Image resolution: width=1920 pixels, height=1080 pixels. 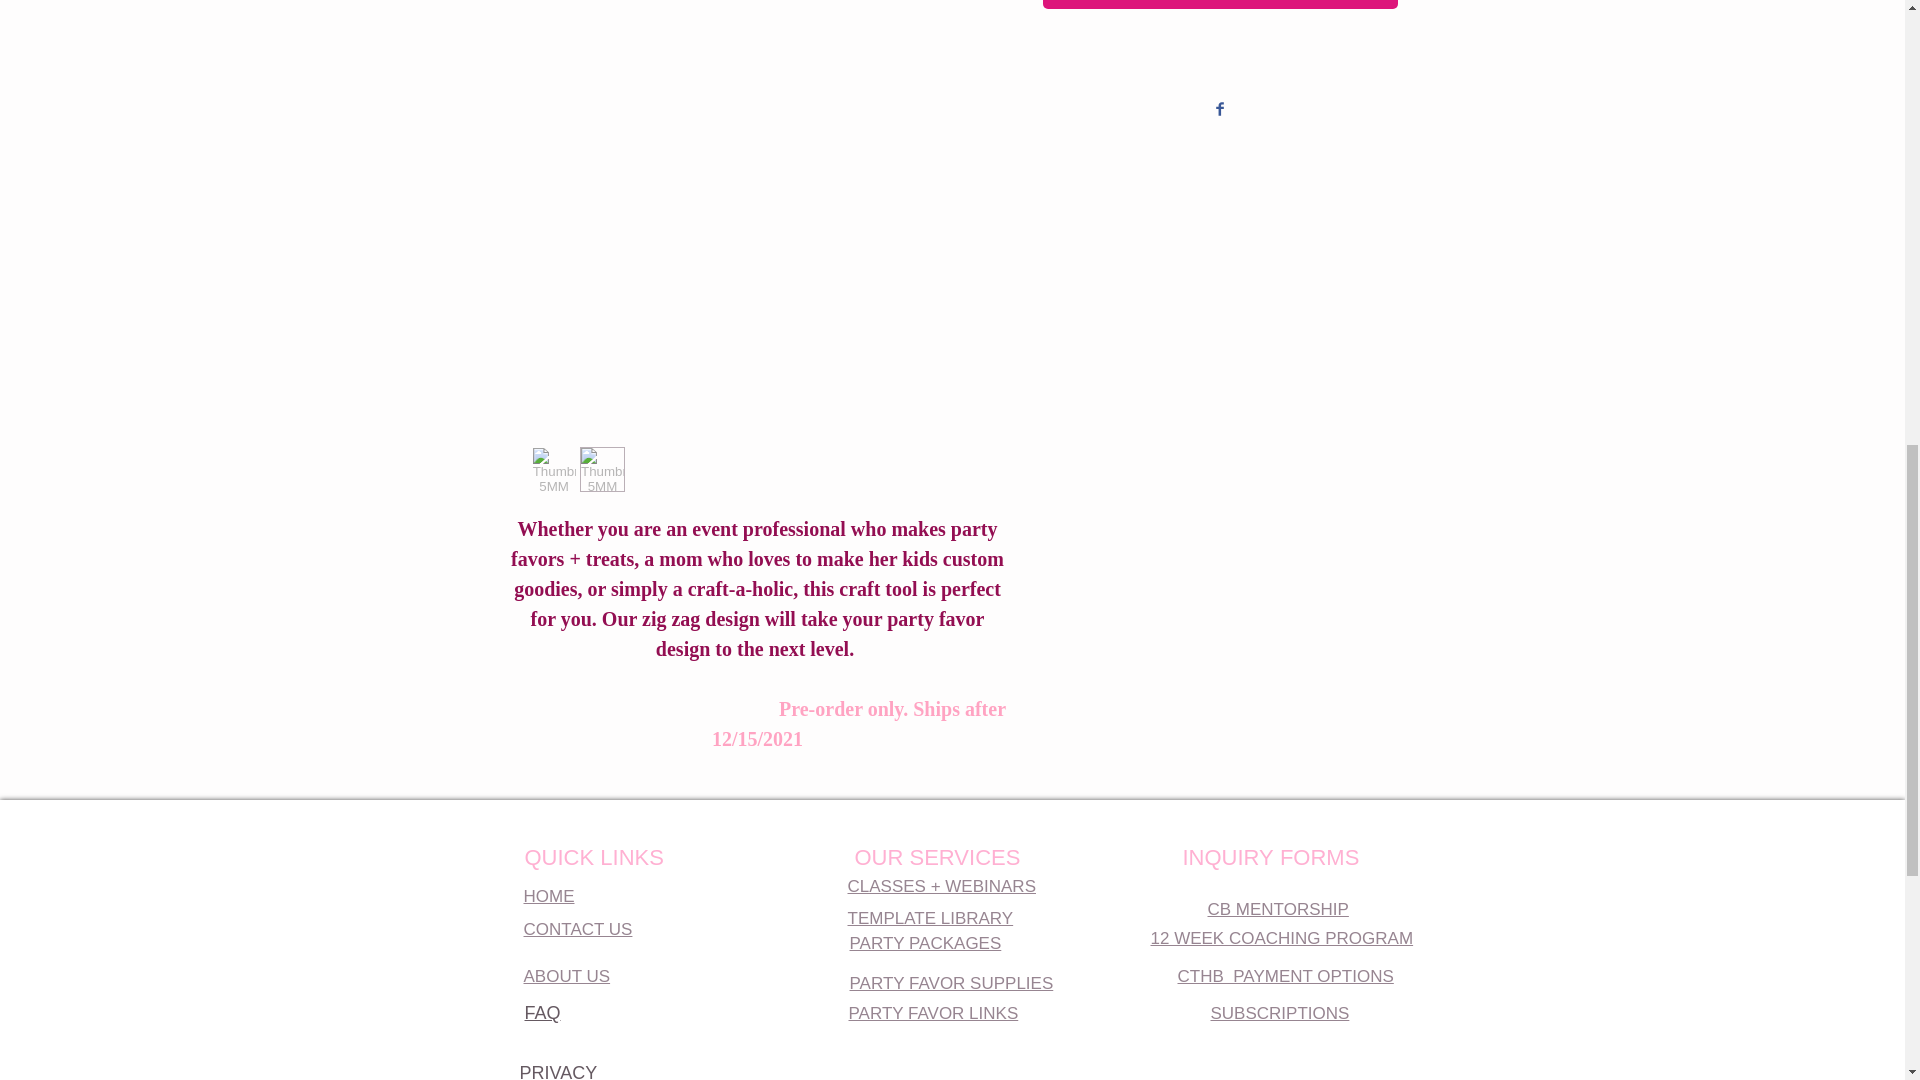 What do you see at coordinates (549, 896) in the screenshot?
I see `HOME` at bounding box center [549, 896].